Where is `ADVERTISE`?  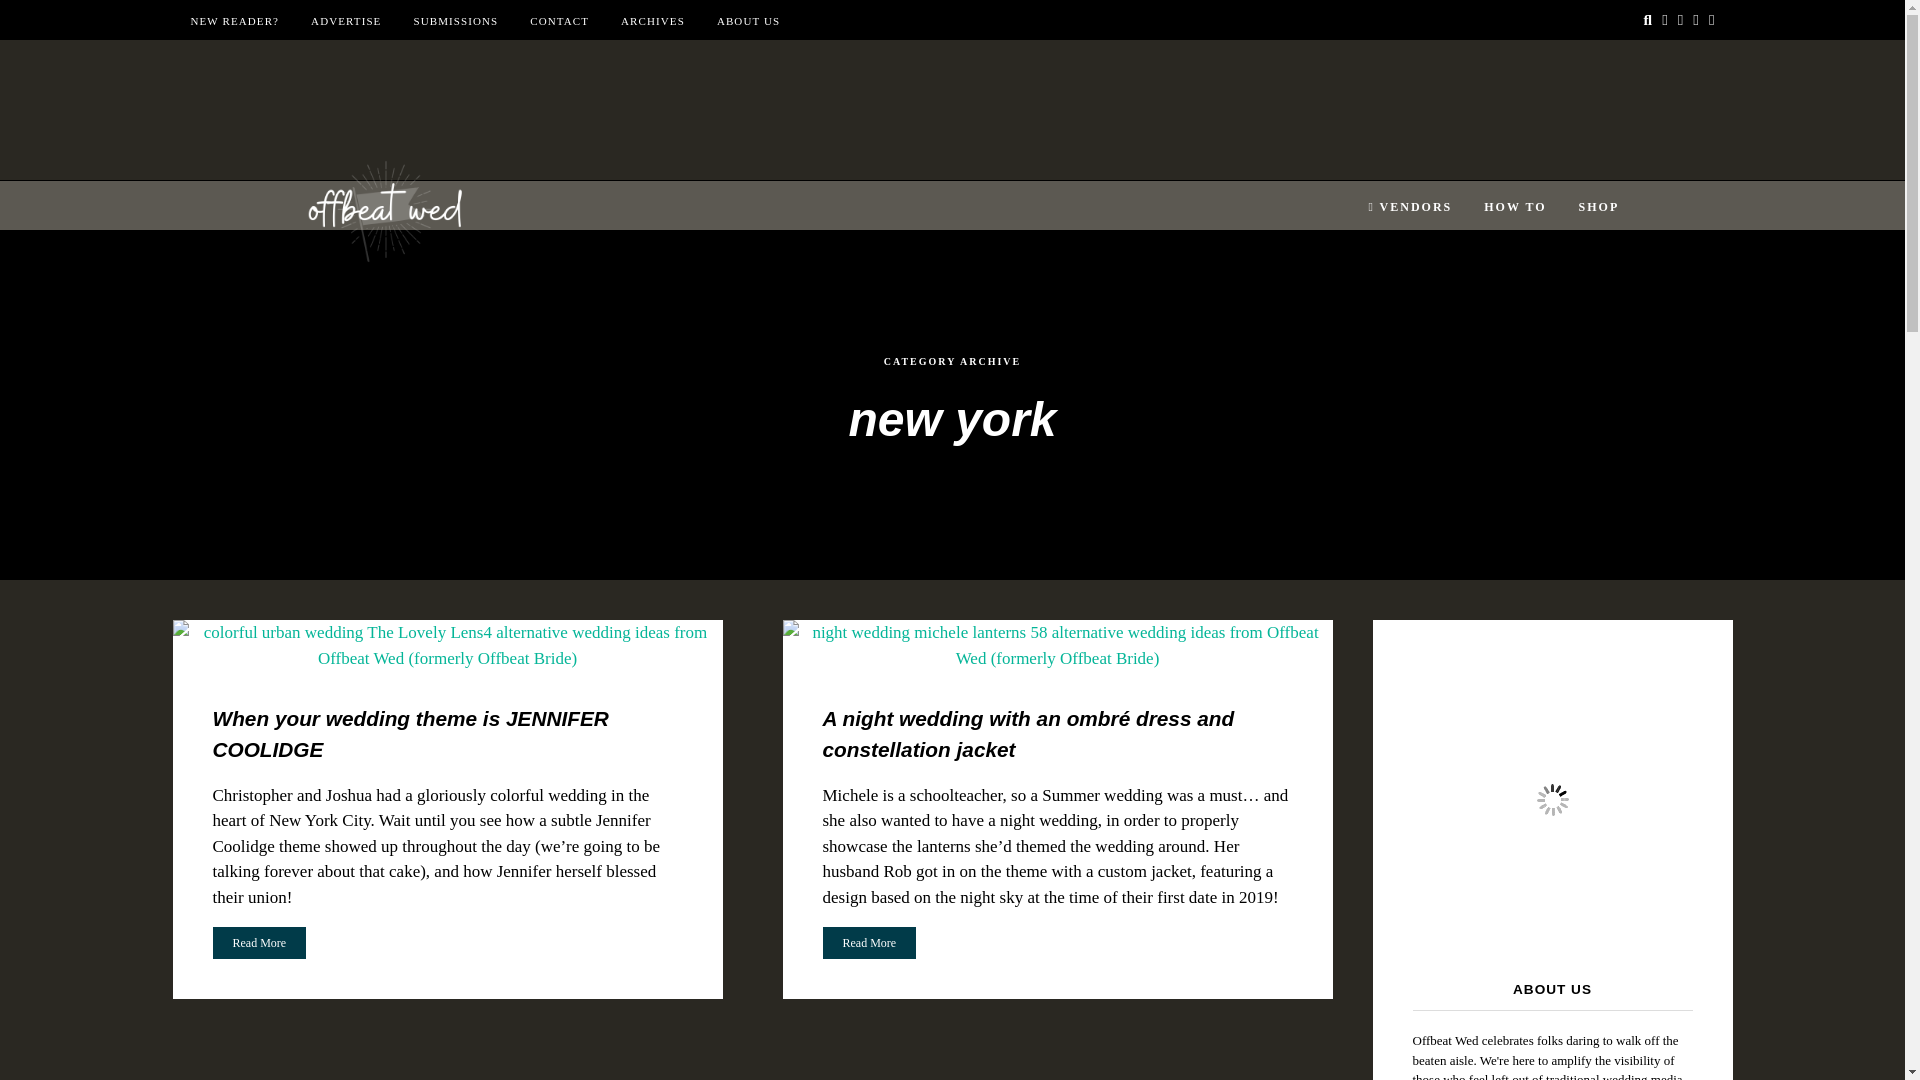
ADVERTISE is located at coordinates (346, 21).